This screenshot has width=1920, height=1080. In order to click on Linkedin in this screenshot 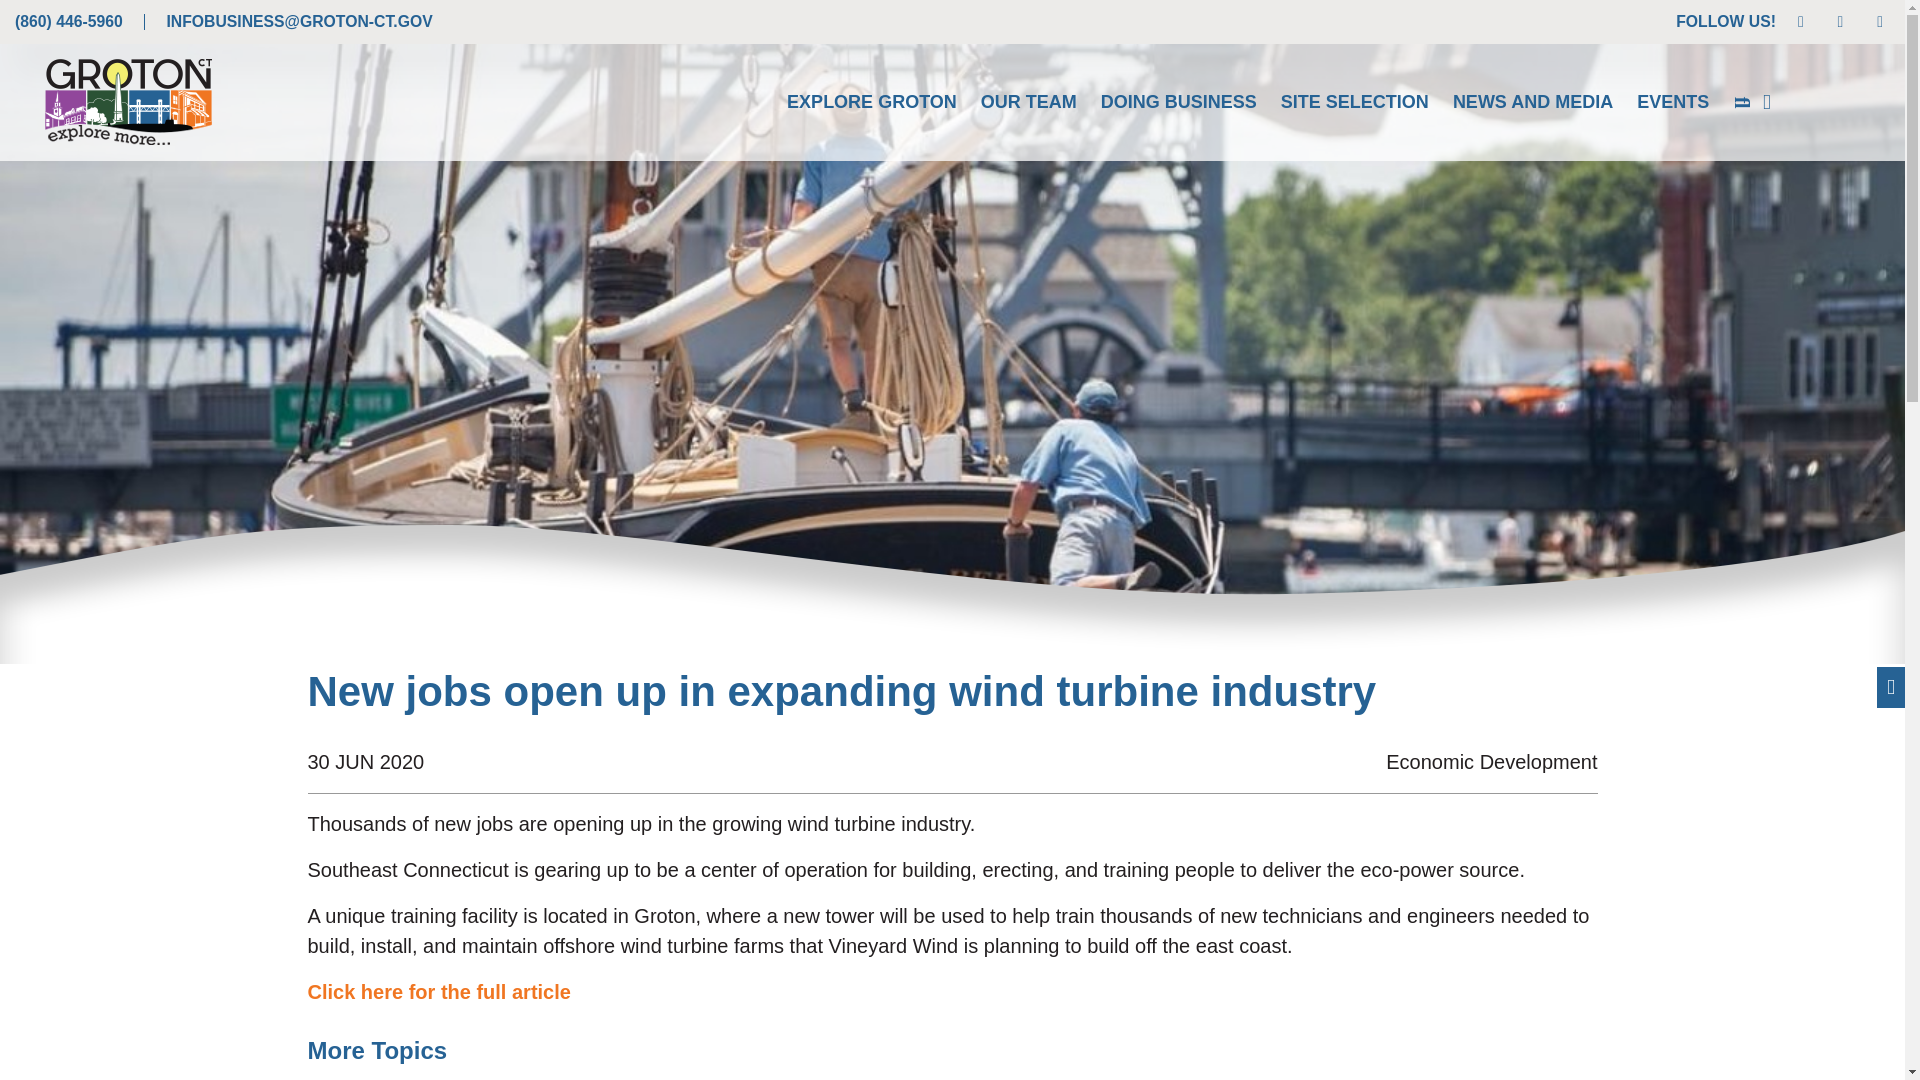, I will do `click(1800, 21)`.